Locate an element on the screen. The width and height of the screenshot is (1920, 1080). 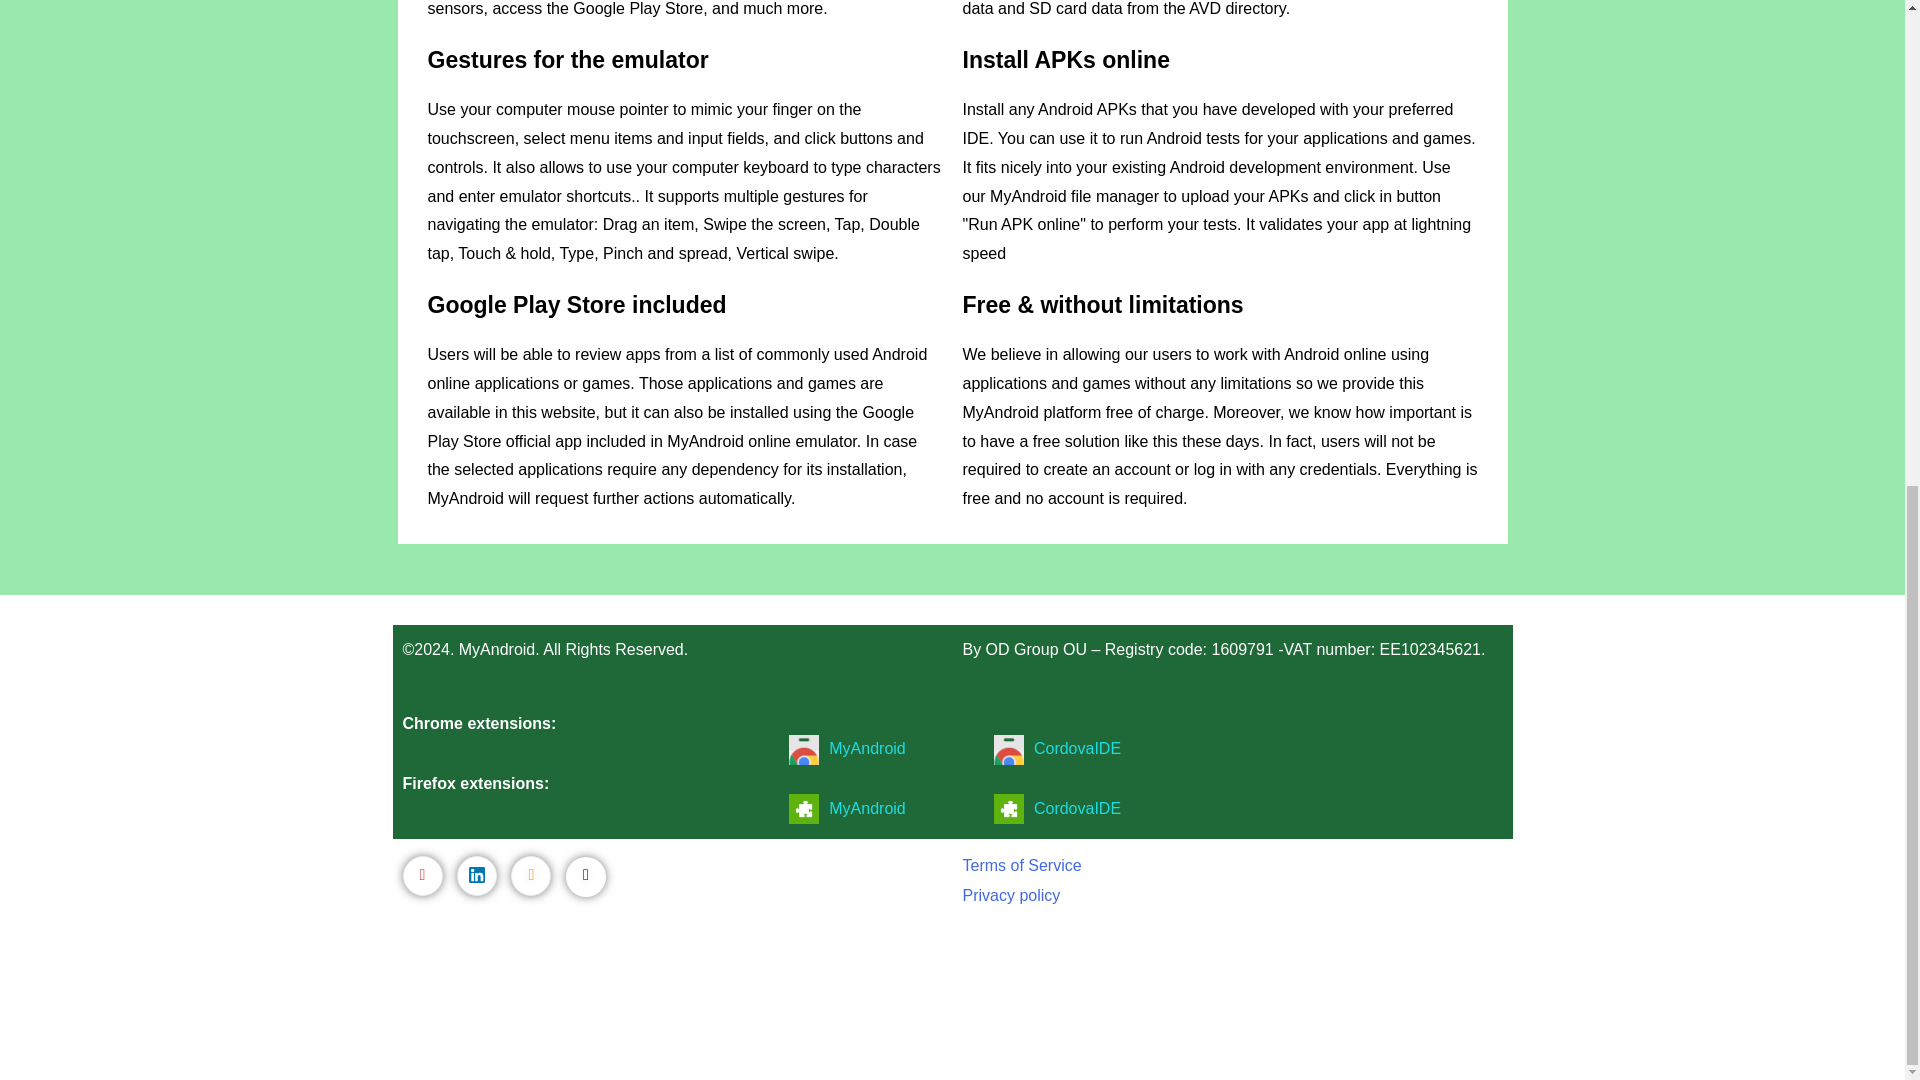
MyAndroid is located at coordinates (866, 748).